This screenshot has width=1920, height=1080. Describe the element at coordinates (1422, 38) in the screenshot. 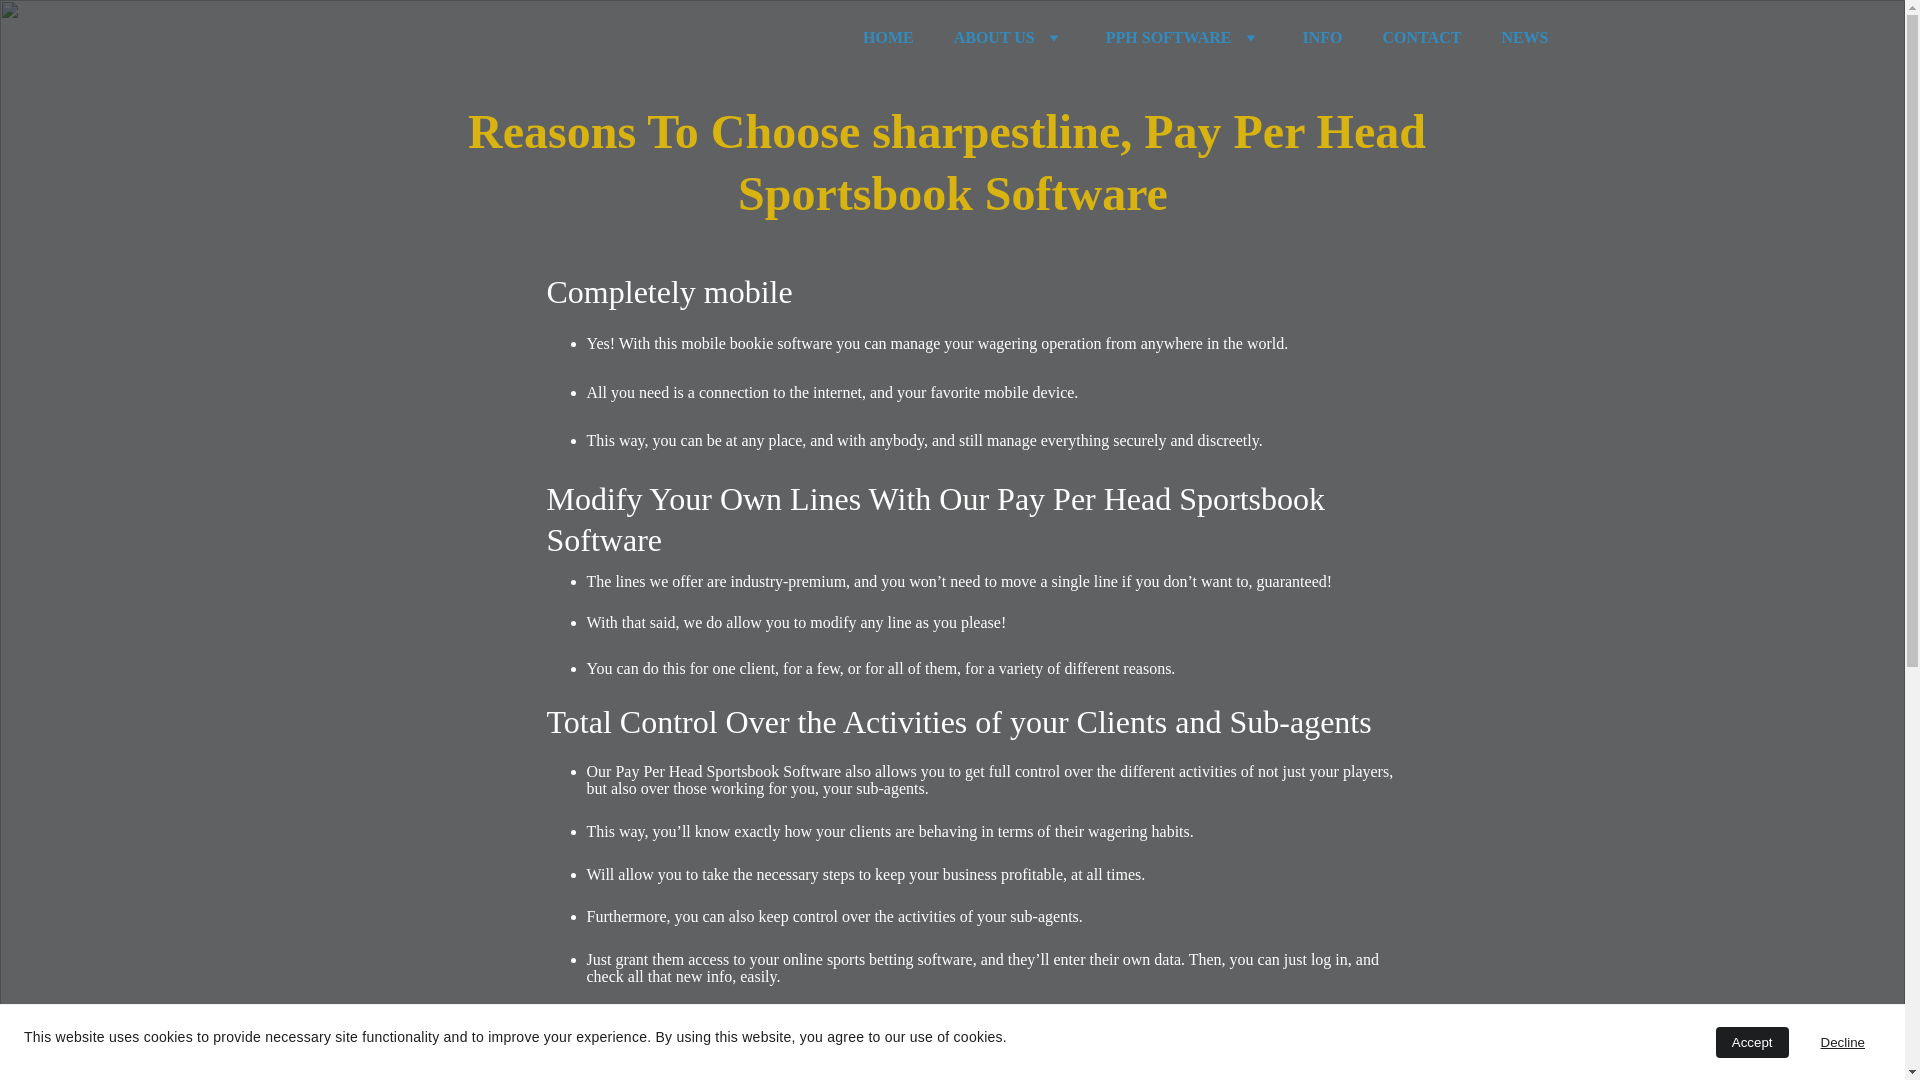

I see `CONTACT` at that location.